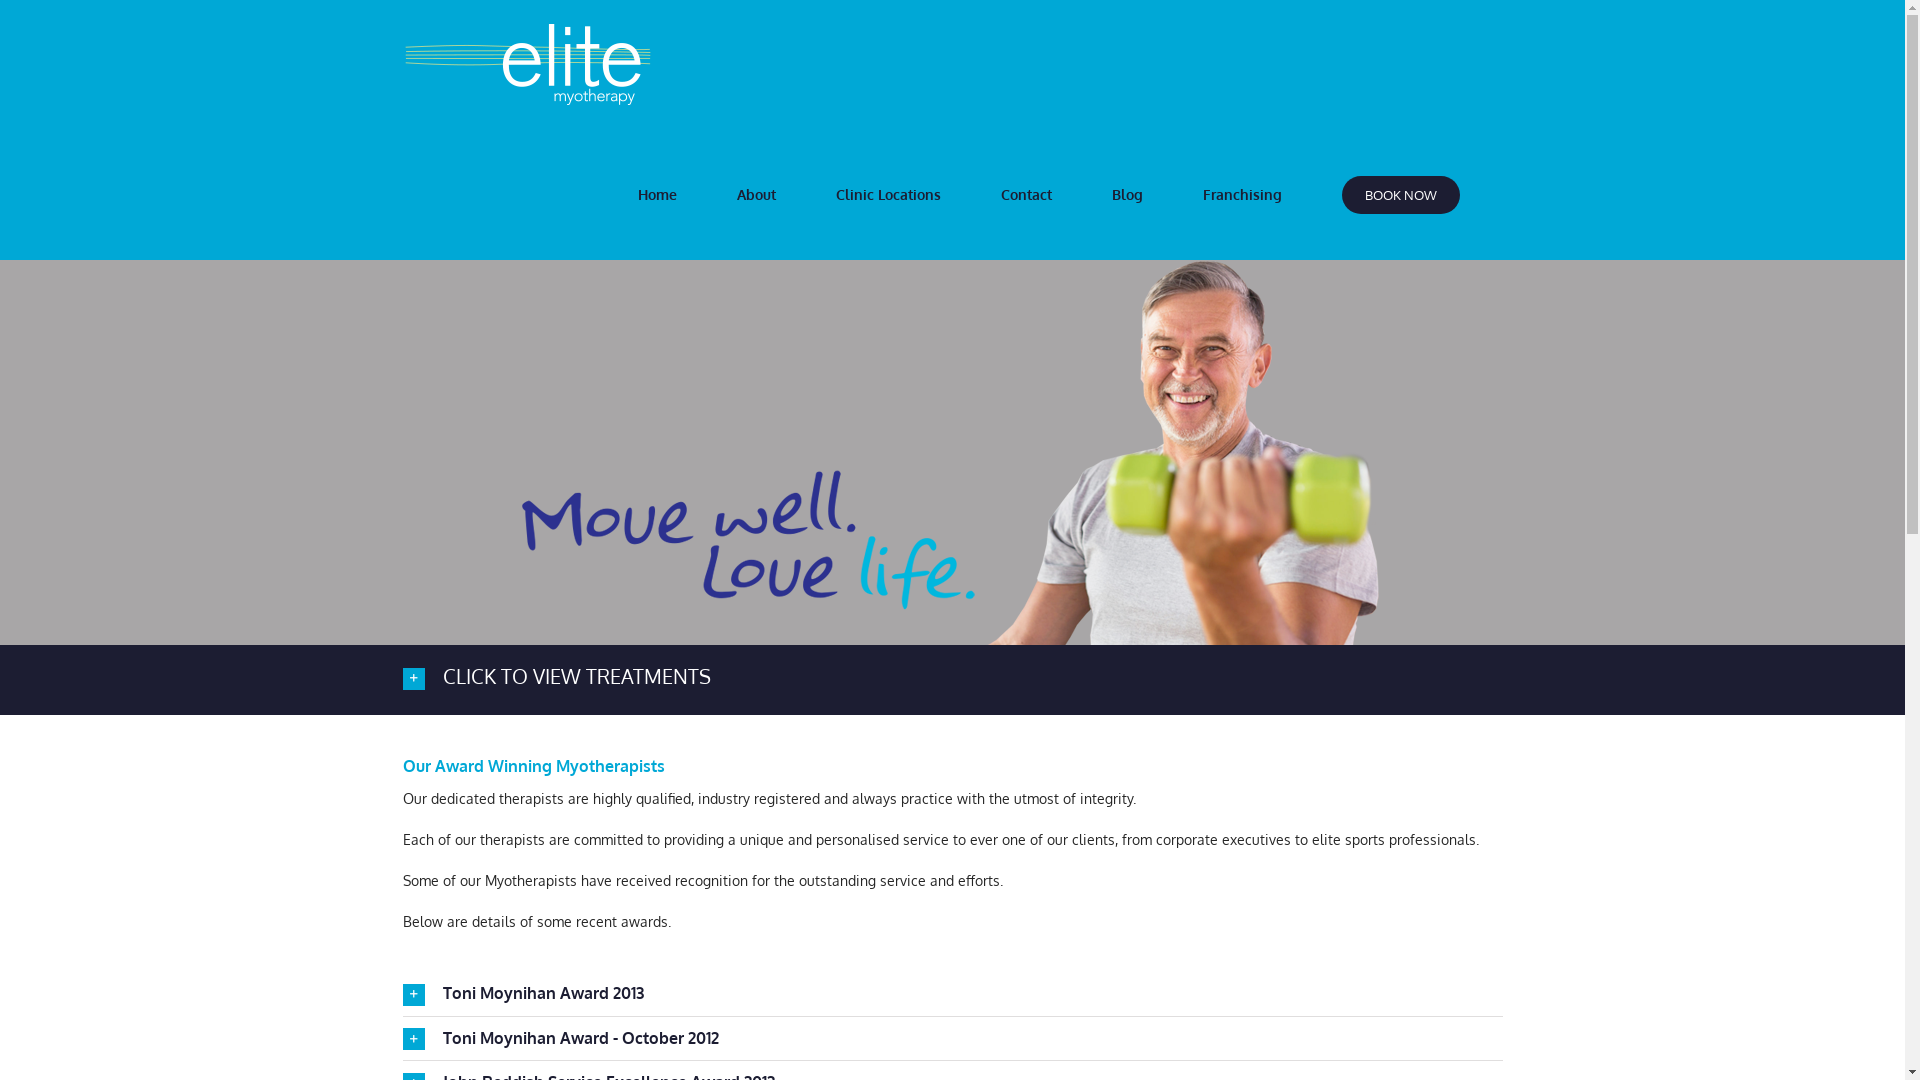 This screenshot has height=1080, width=1920. What do you see at coordinates (1243, 195) in the screenshot?
I see `Franchising` at bounding box center [1243, 195].